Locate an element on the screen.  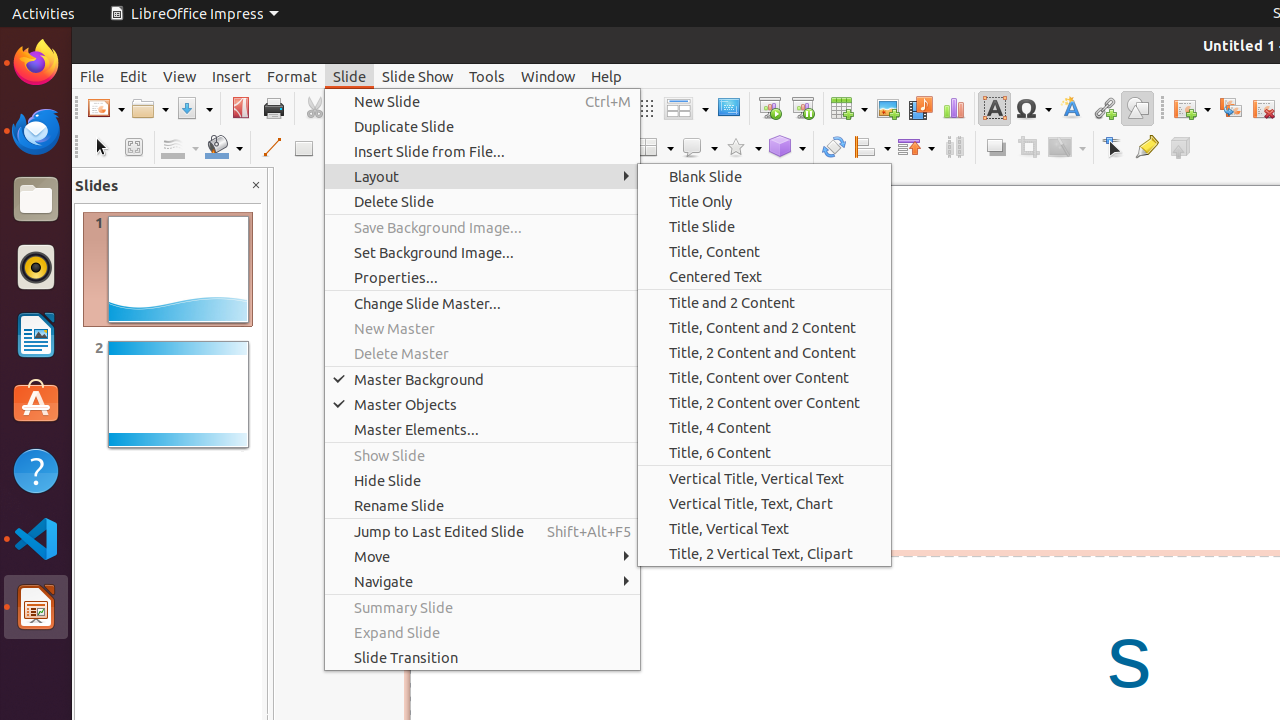
Centered Text is located at coordinates (764, 276).